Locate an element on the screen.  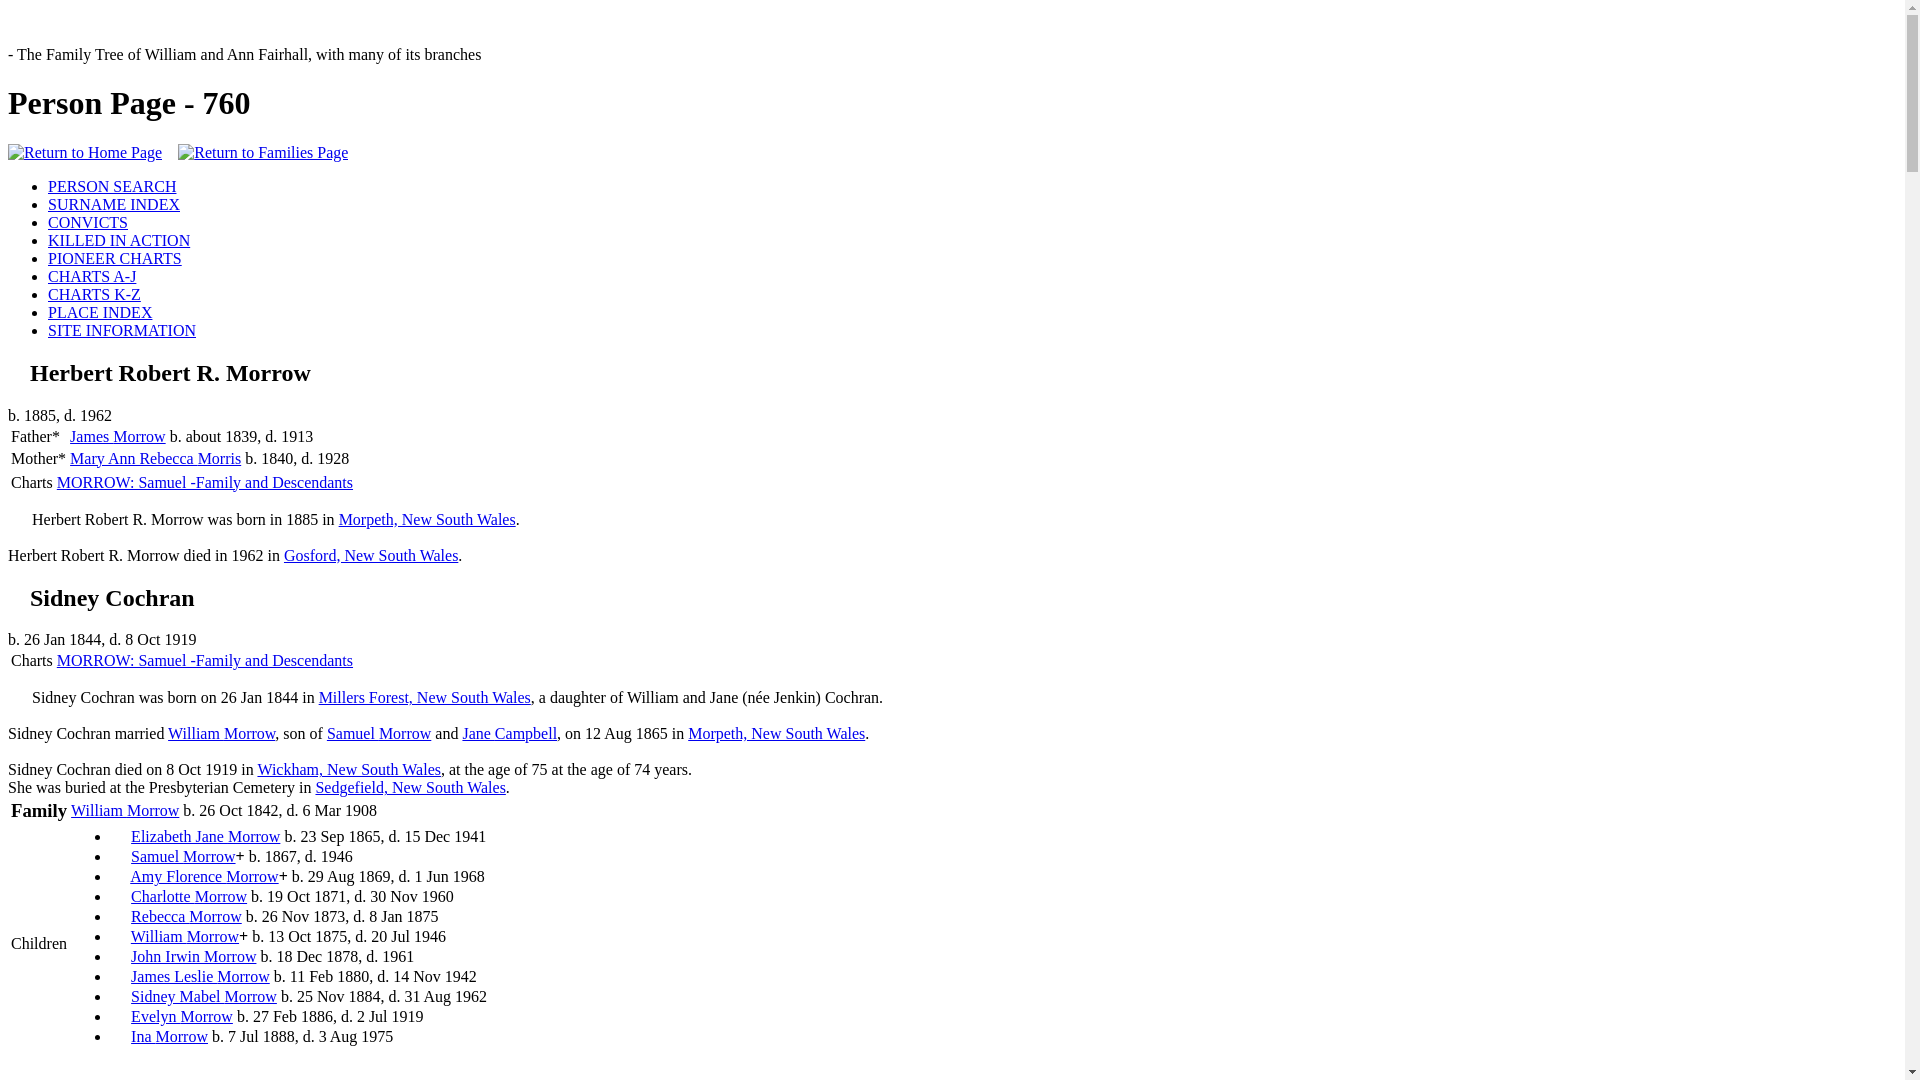
James Morrow is located at coordinates (118, 436).